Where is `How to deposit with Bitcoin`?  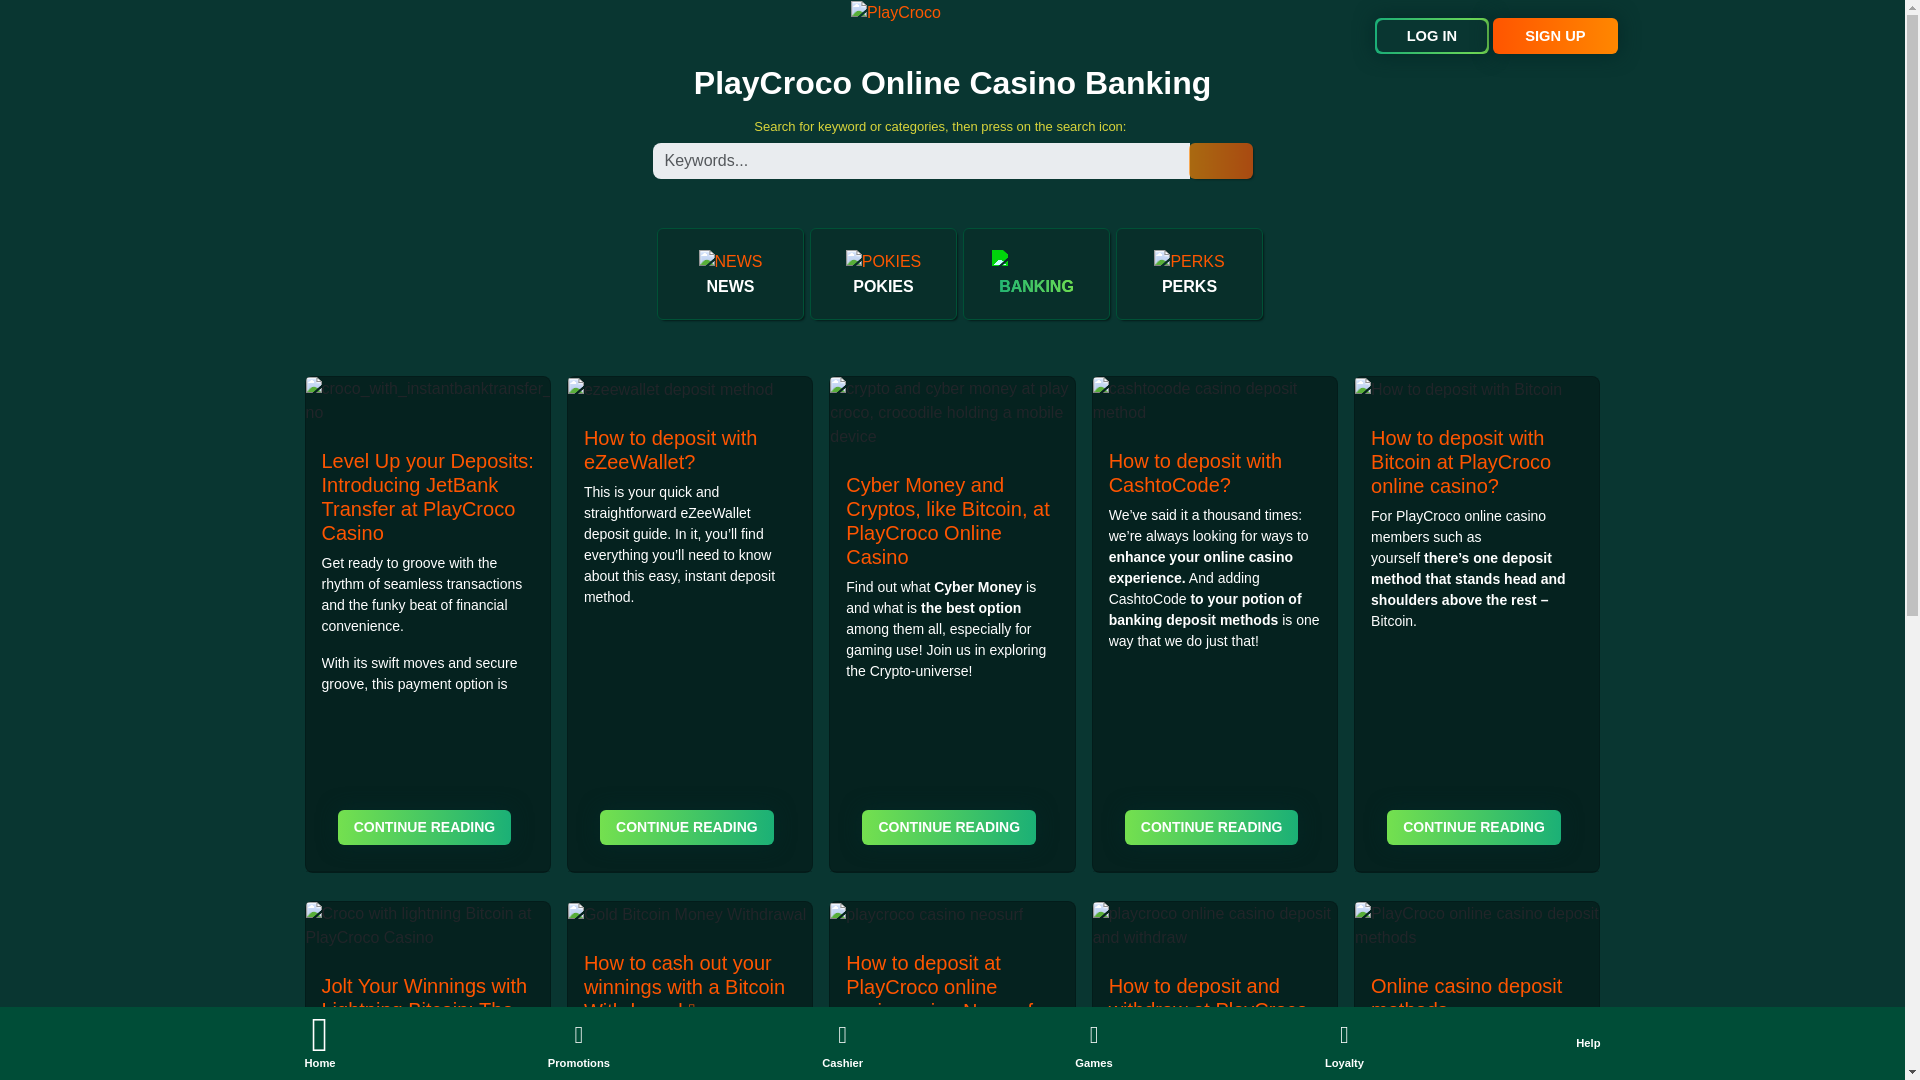 How to deposit with Bitcoin is located at coordinates (1458, 390).